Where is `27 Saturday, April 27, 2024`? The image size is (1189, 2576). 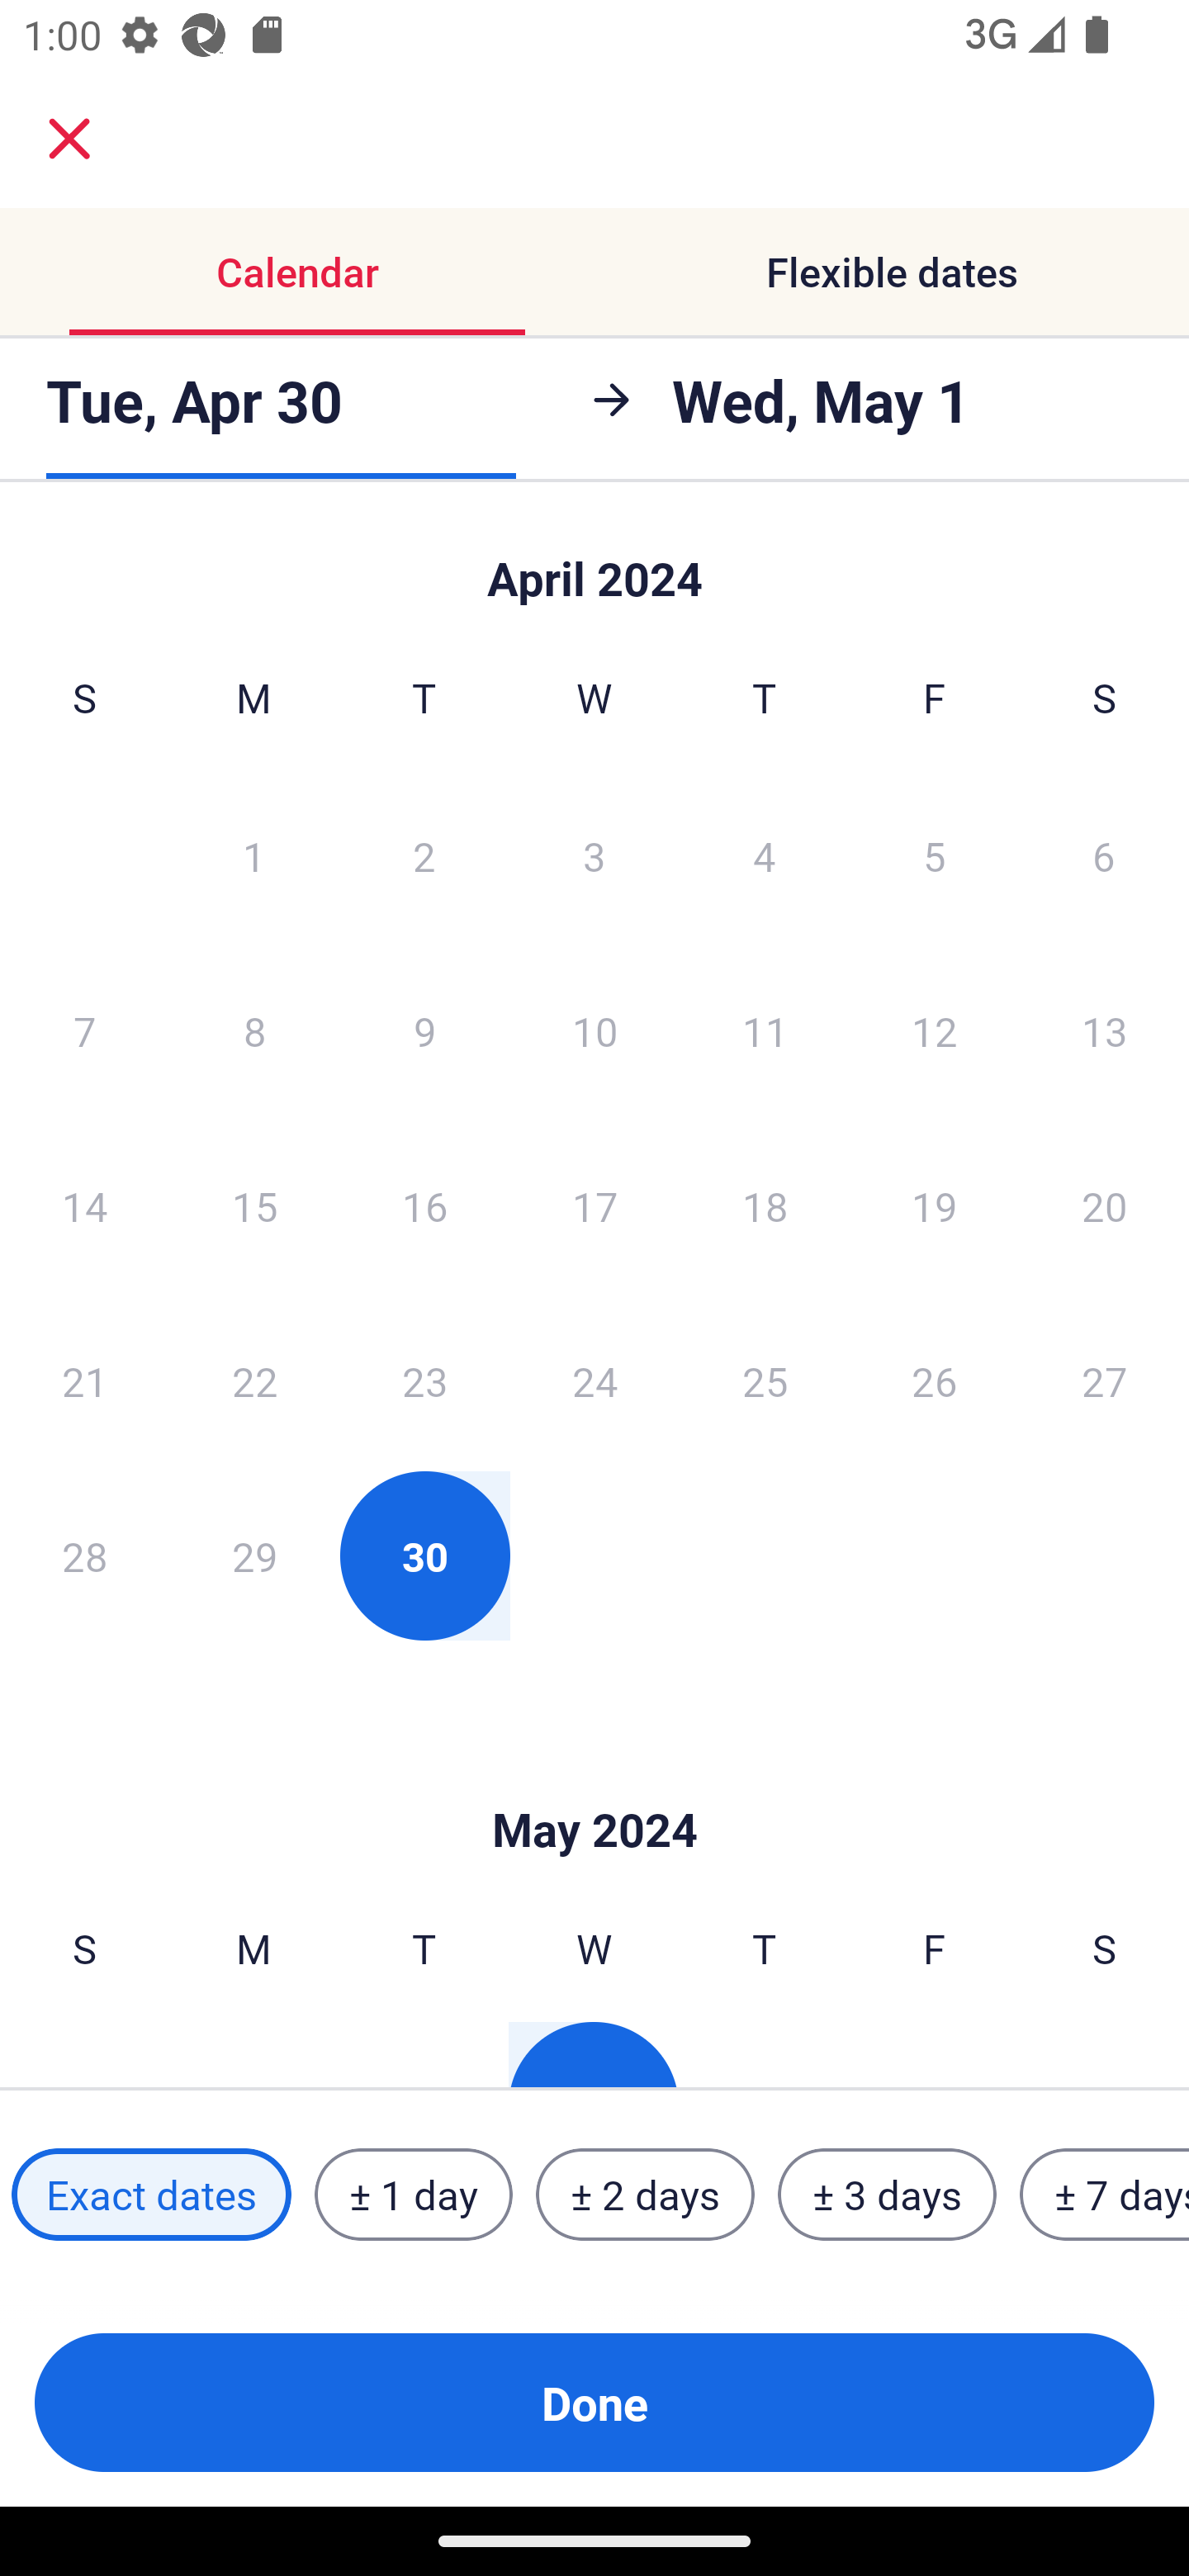
27 Saturday, April 27, 2024 is located at coordinates (1105, 1380).